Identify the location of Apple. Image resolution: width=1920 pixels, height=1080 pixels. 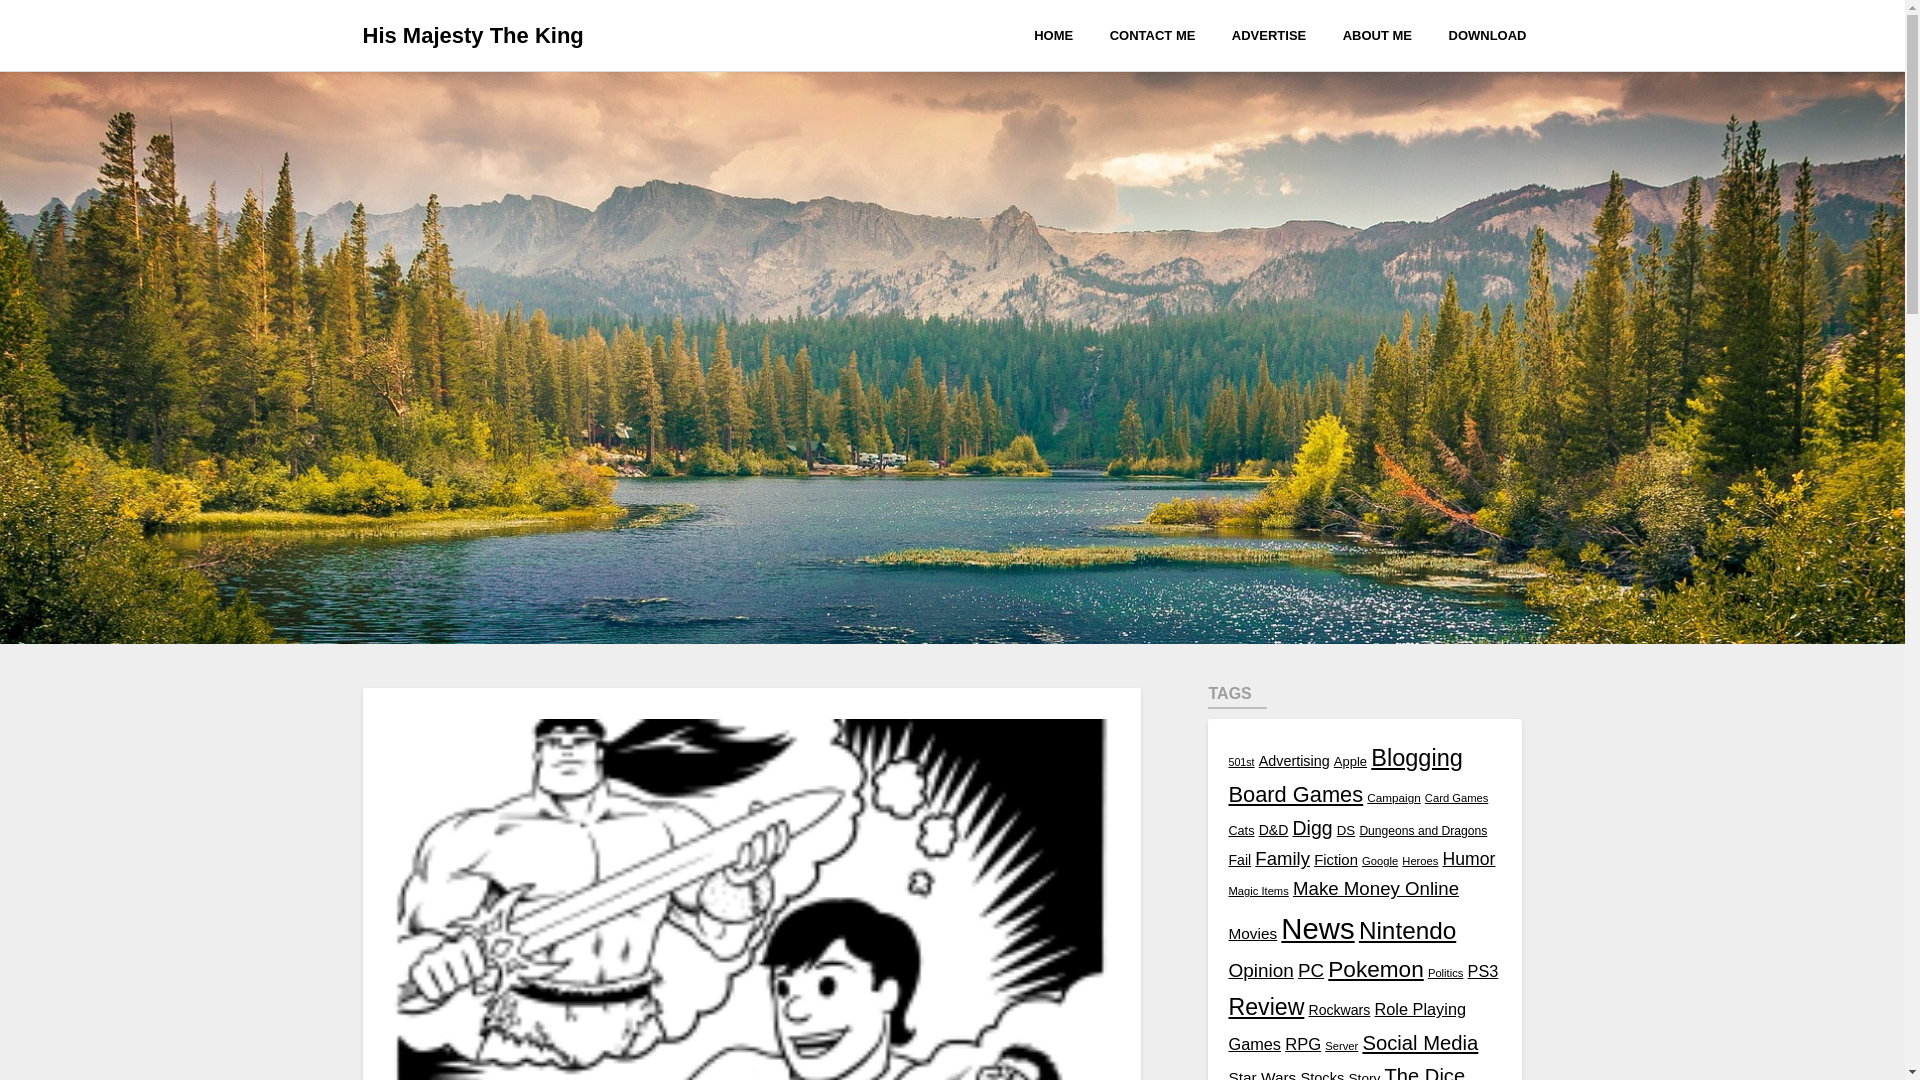
(1350, 760).